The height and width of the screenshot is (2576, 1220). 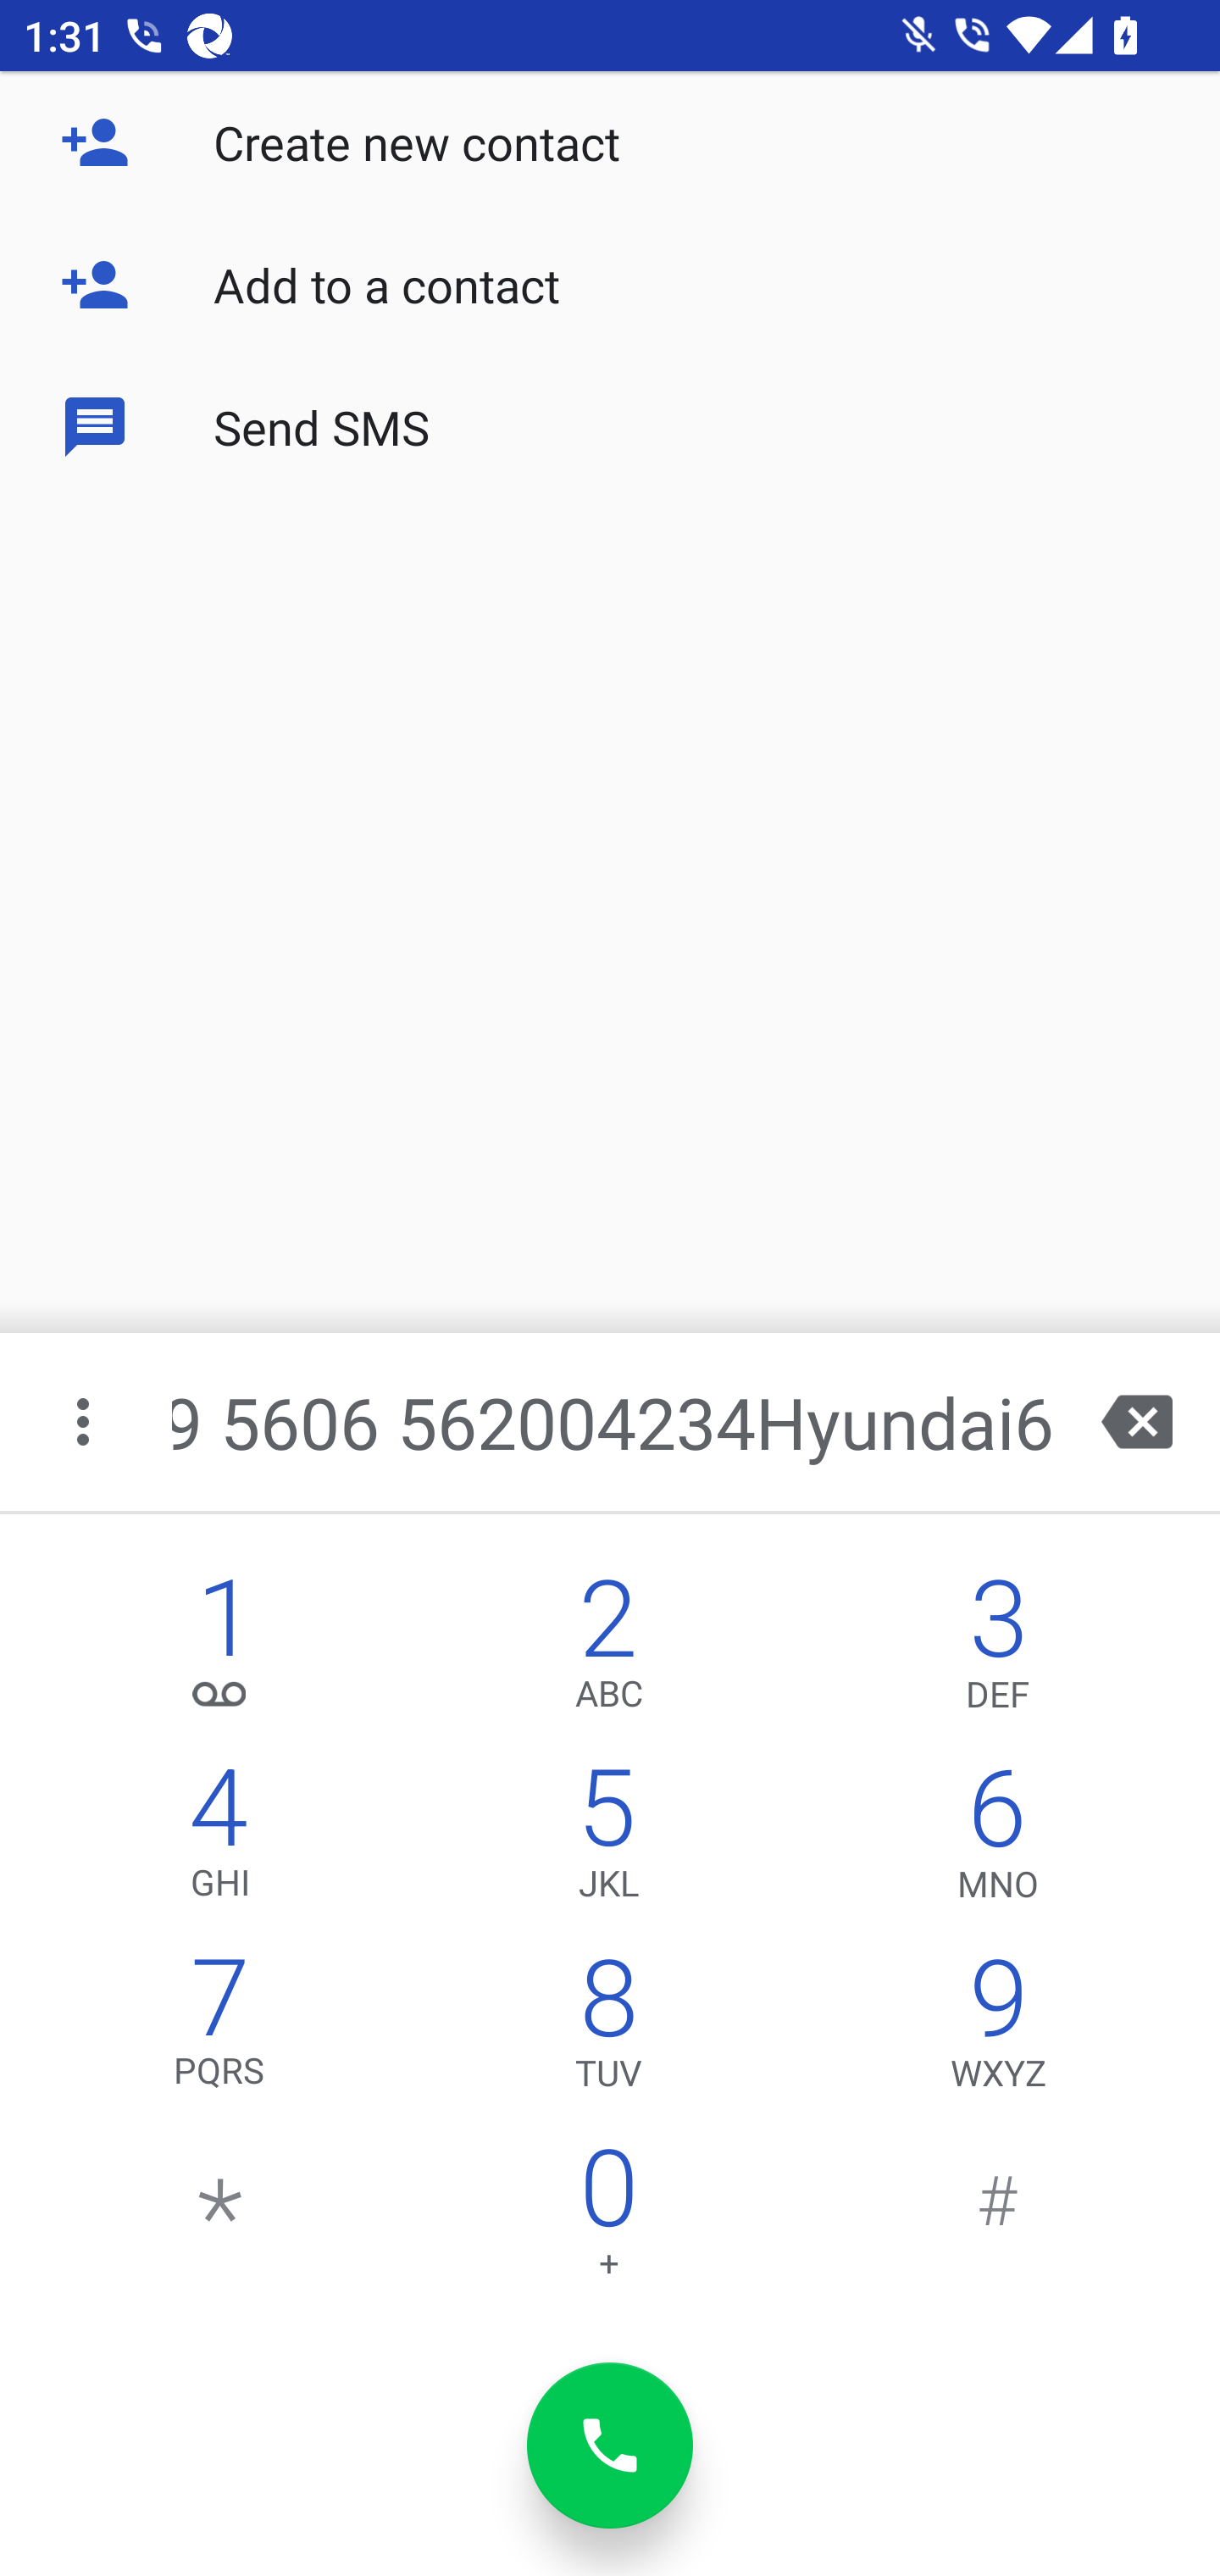 What do you see at coordinates (1137, 1422) in the screenshot?
I see `backspace` at bounding box center [1137, 1422].